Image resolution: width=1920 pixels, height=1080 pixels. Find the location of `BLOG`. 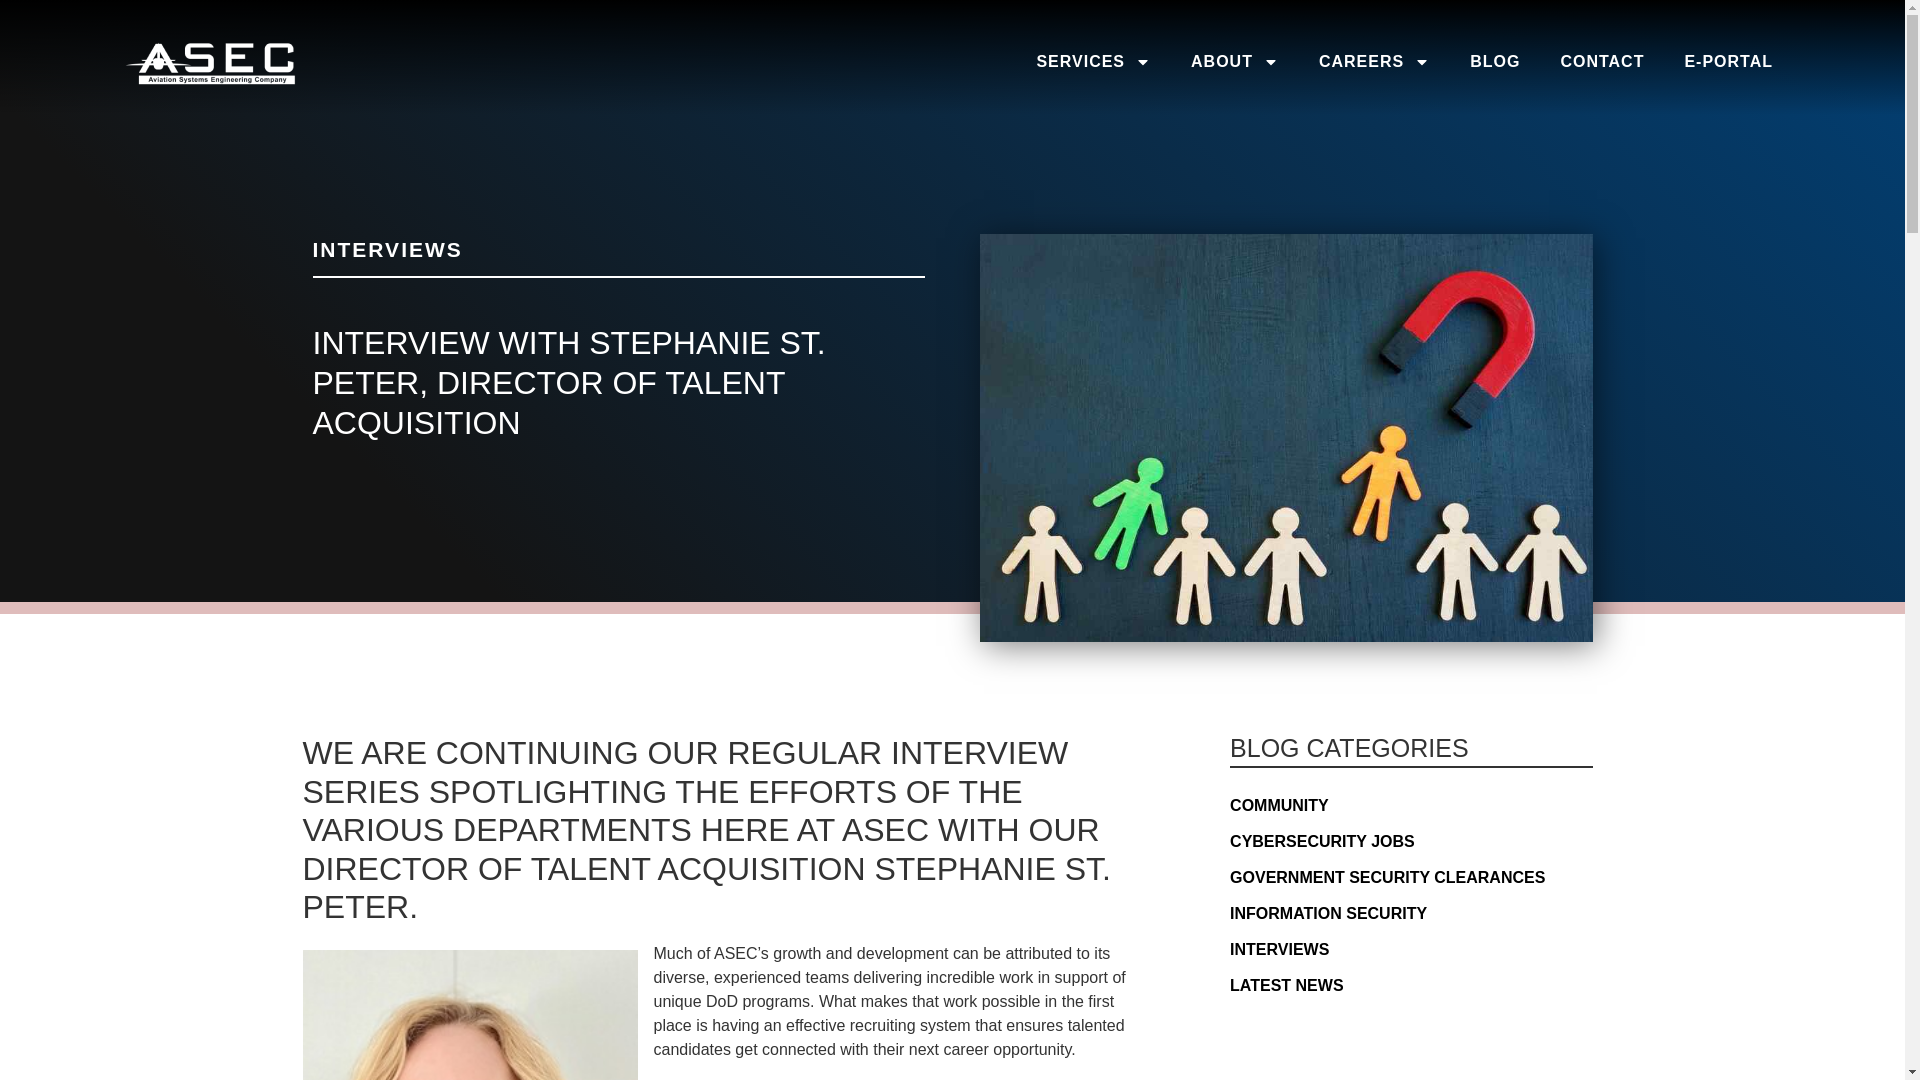

BLOG is located at coordinates (1494, 62).